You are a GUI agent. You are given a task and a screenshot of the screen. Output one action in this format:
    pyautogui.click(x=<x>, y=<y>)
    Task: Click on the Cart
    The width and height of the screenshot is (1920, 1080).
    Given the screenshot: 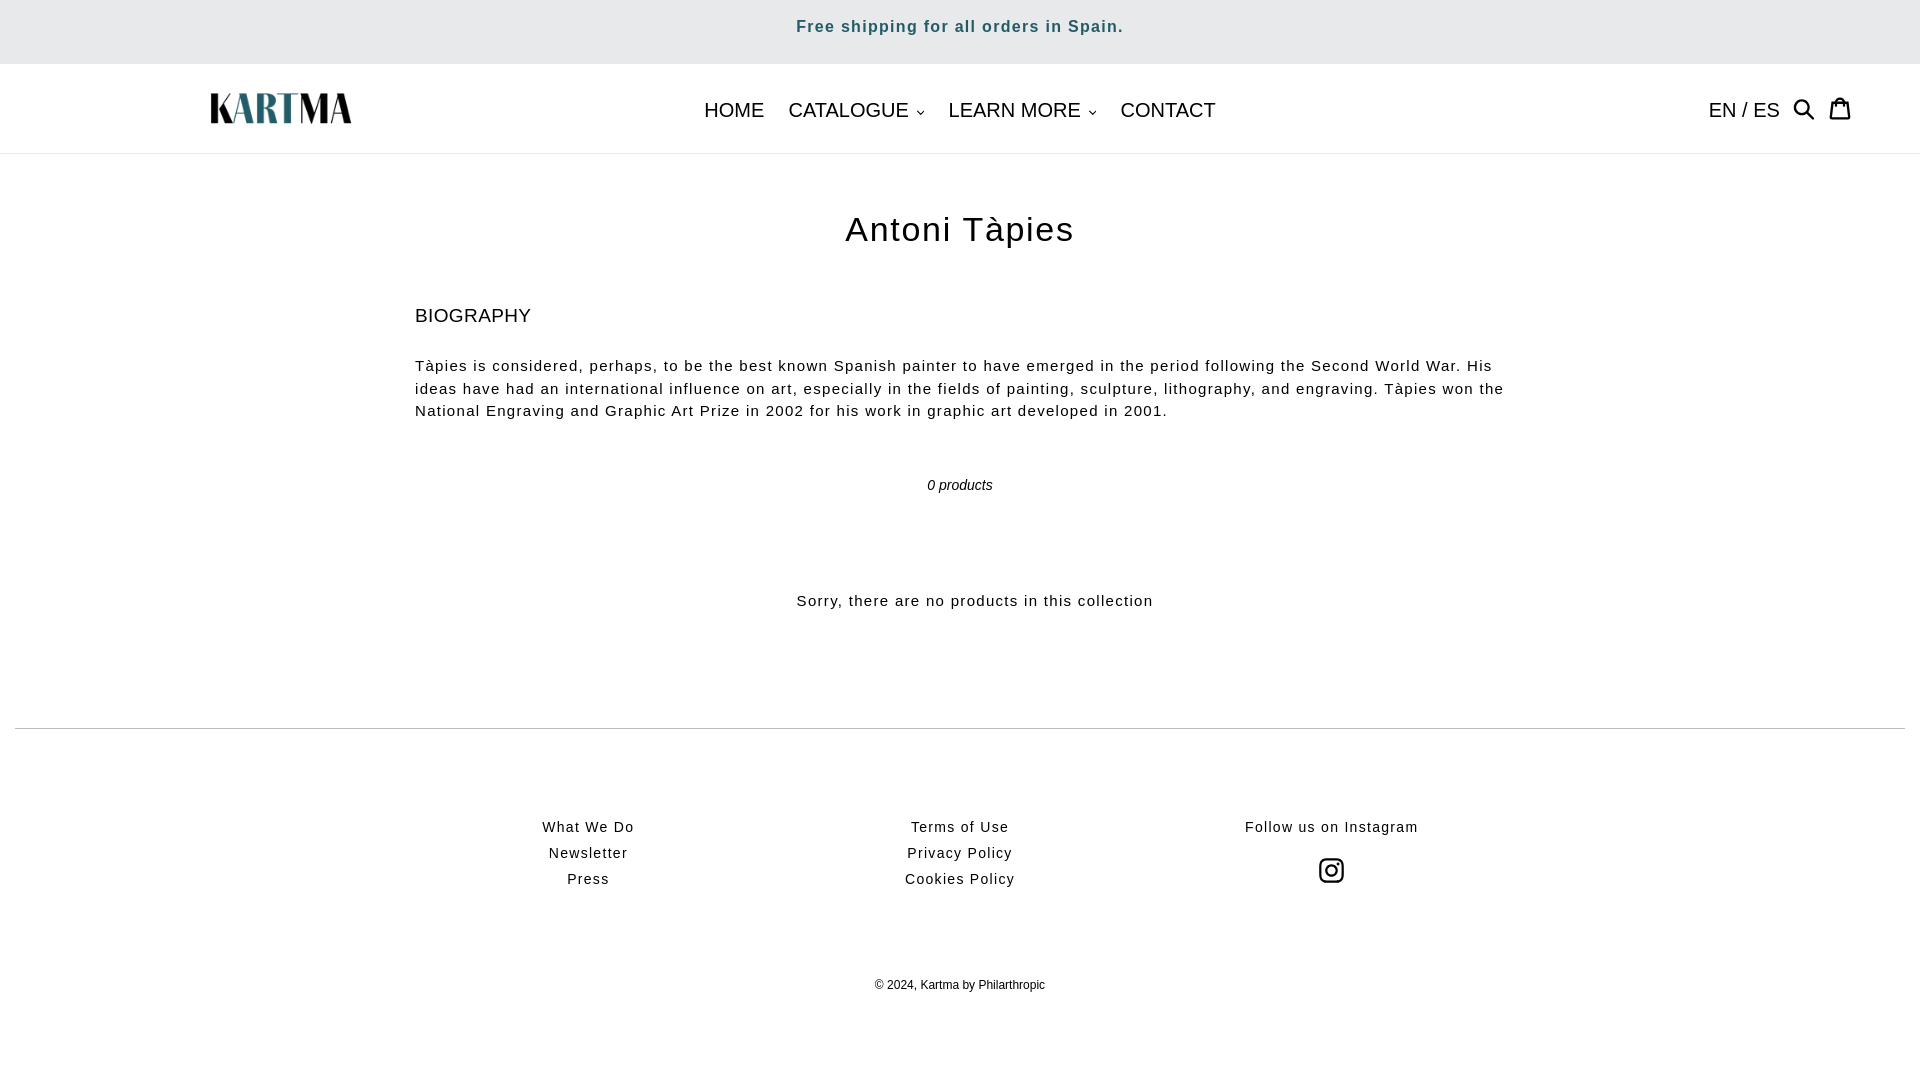 What is the action you would take?
    pyautogui.click(x=1841, y=108)
    